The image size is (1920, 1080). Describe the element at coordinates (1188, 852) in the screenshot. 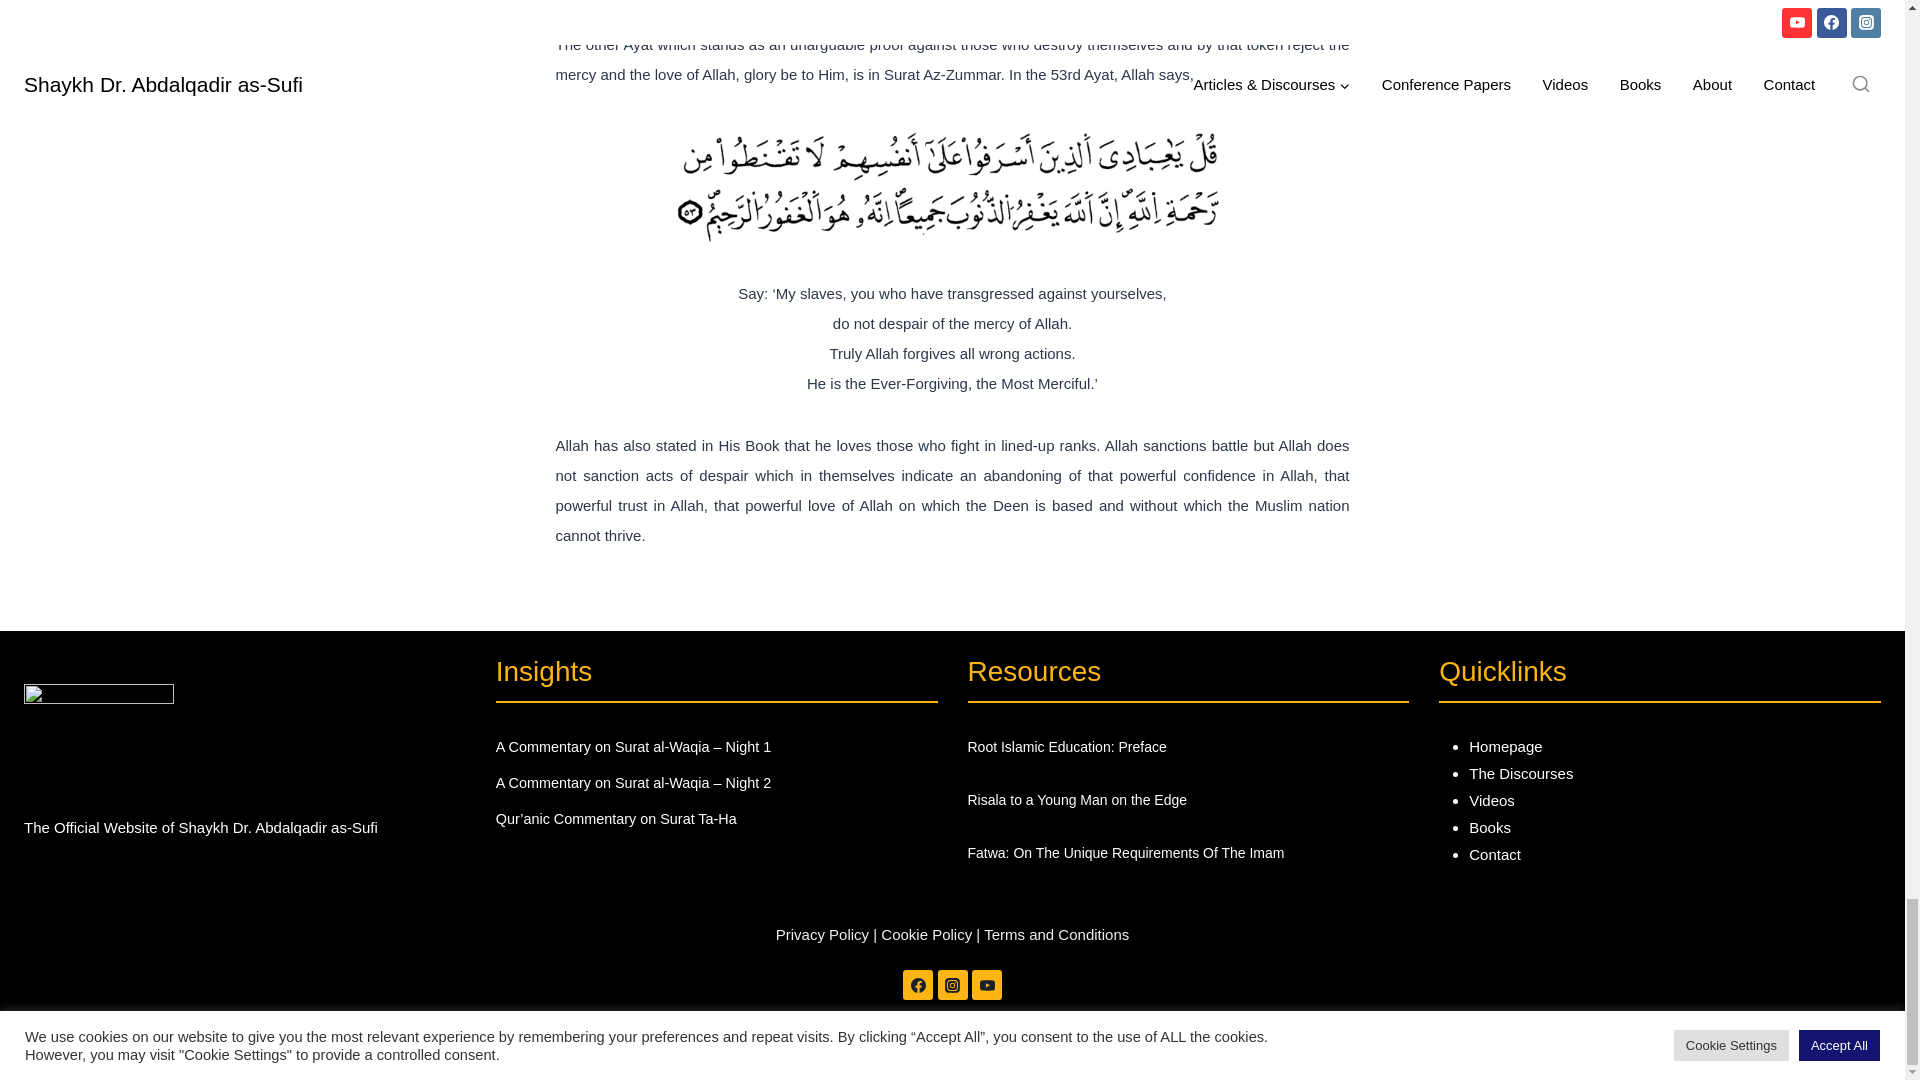

I see `Fatwa: On The Unique Requirements Of The Imam` at that location.